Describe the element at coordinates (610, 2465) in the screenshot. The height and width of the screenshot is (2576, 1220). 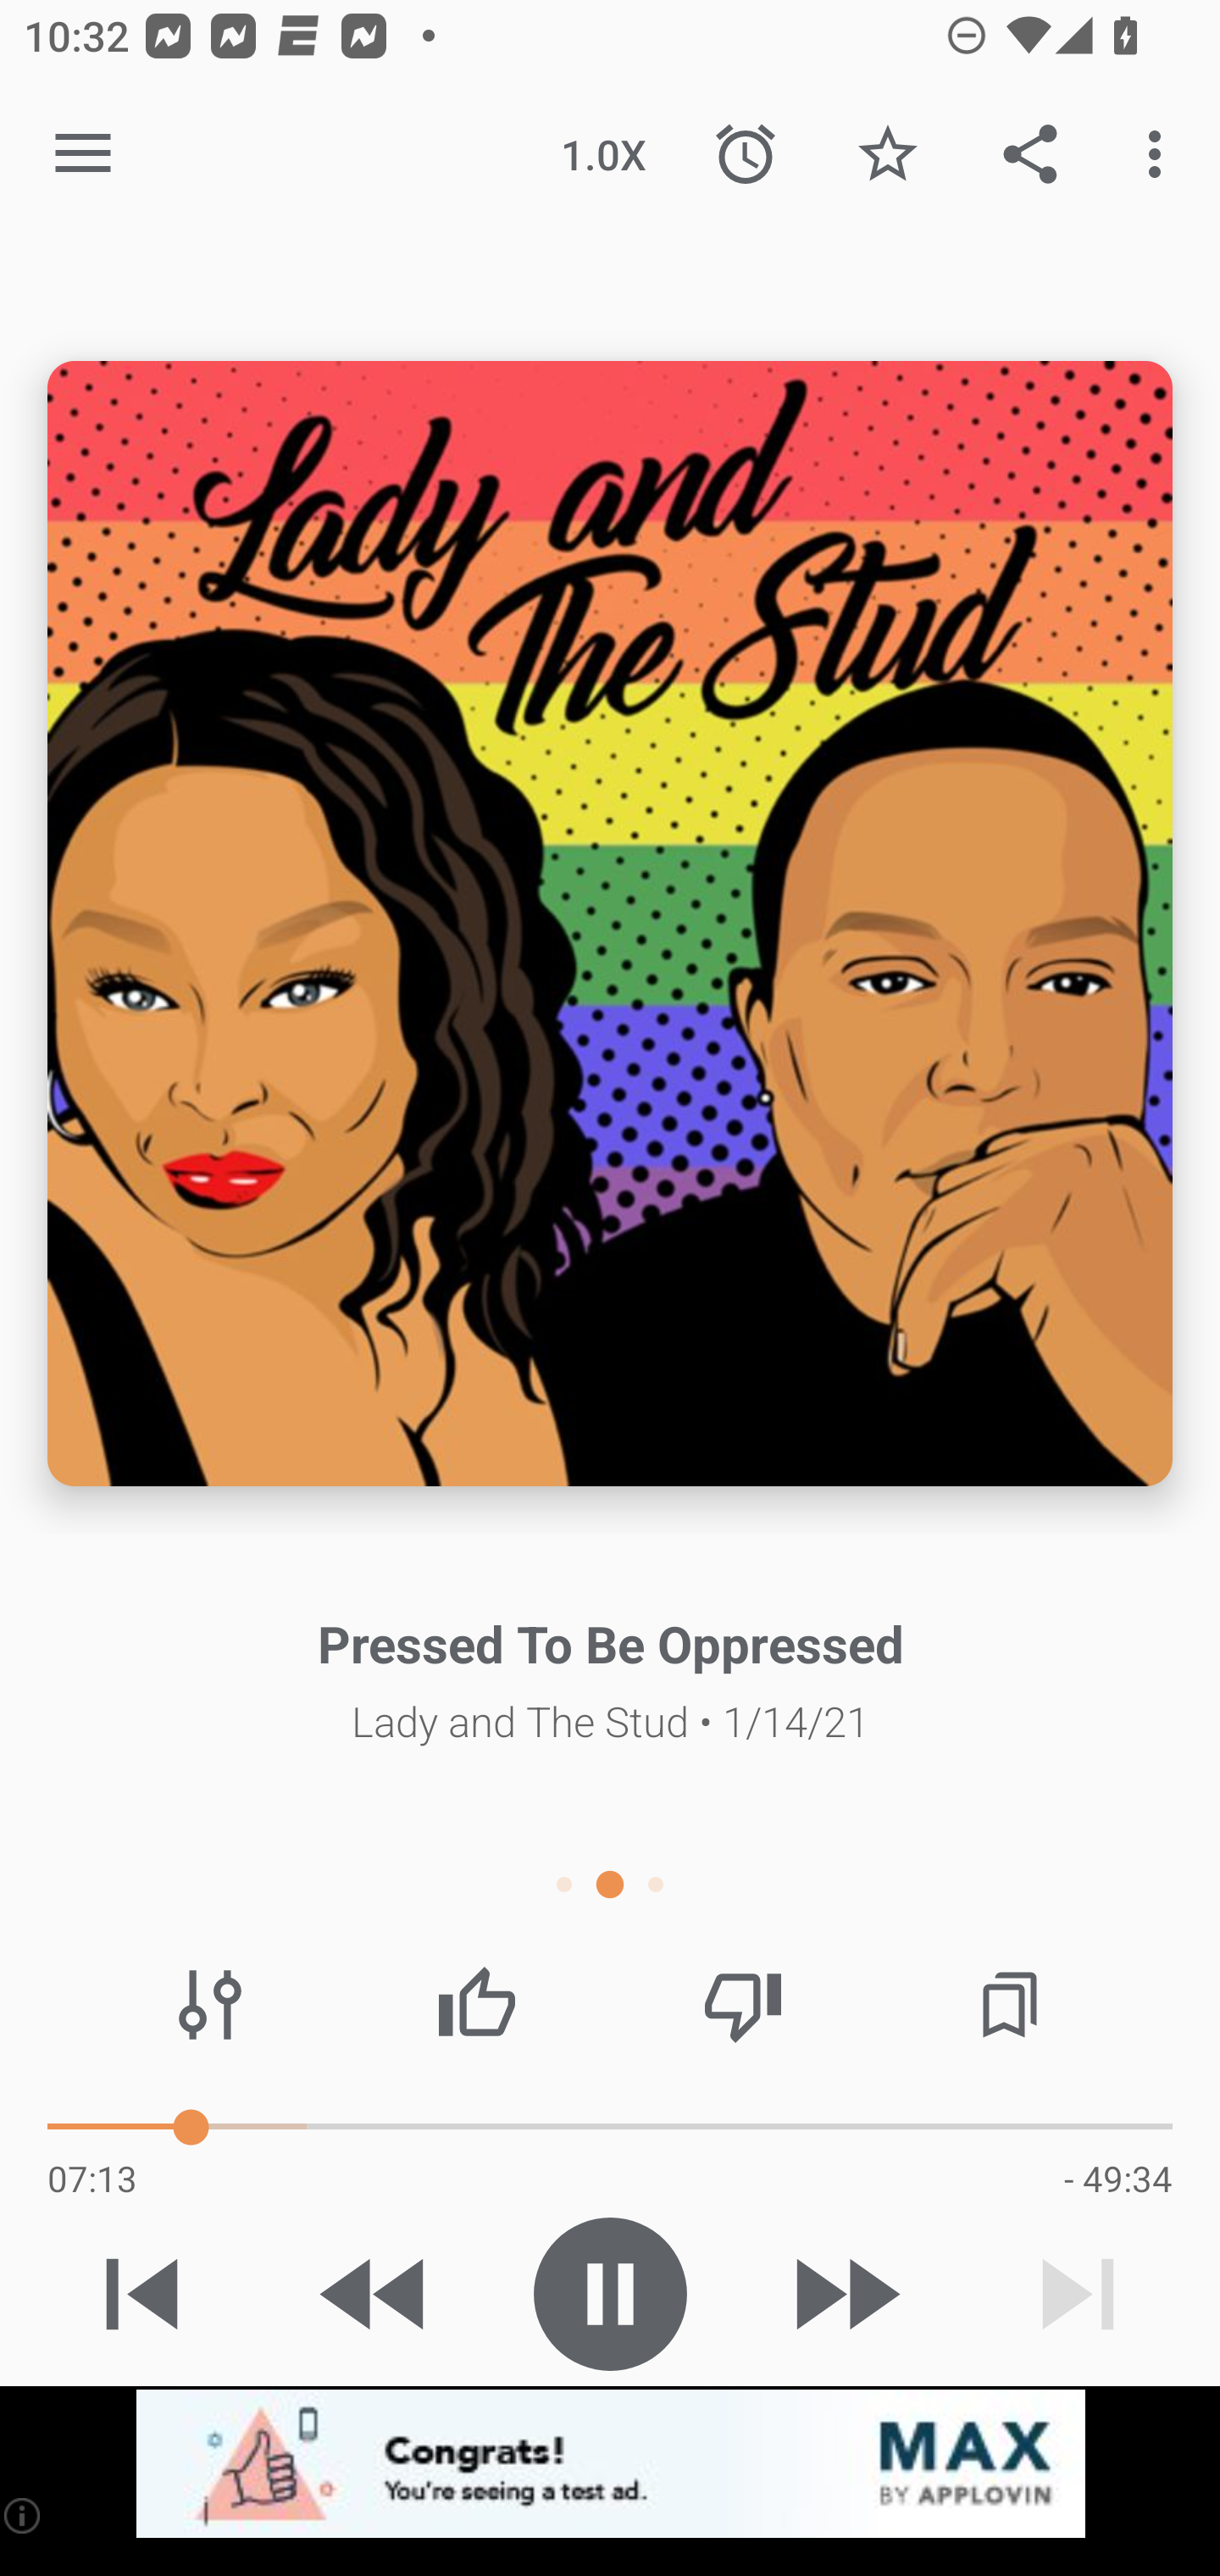
I see `app-monetization` at that location.